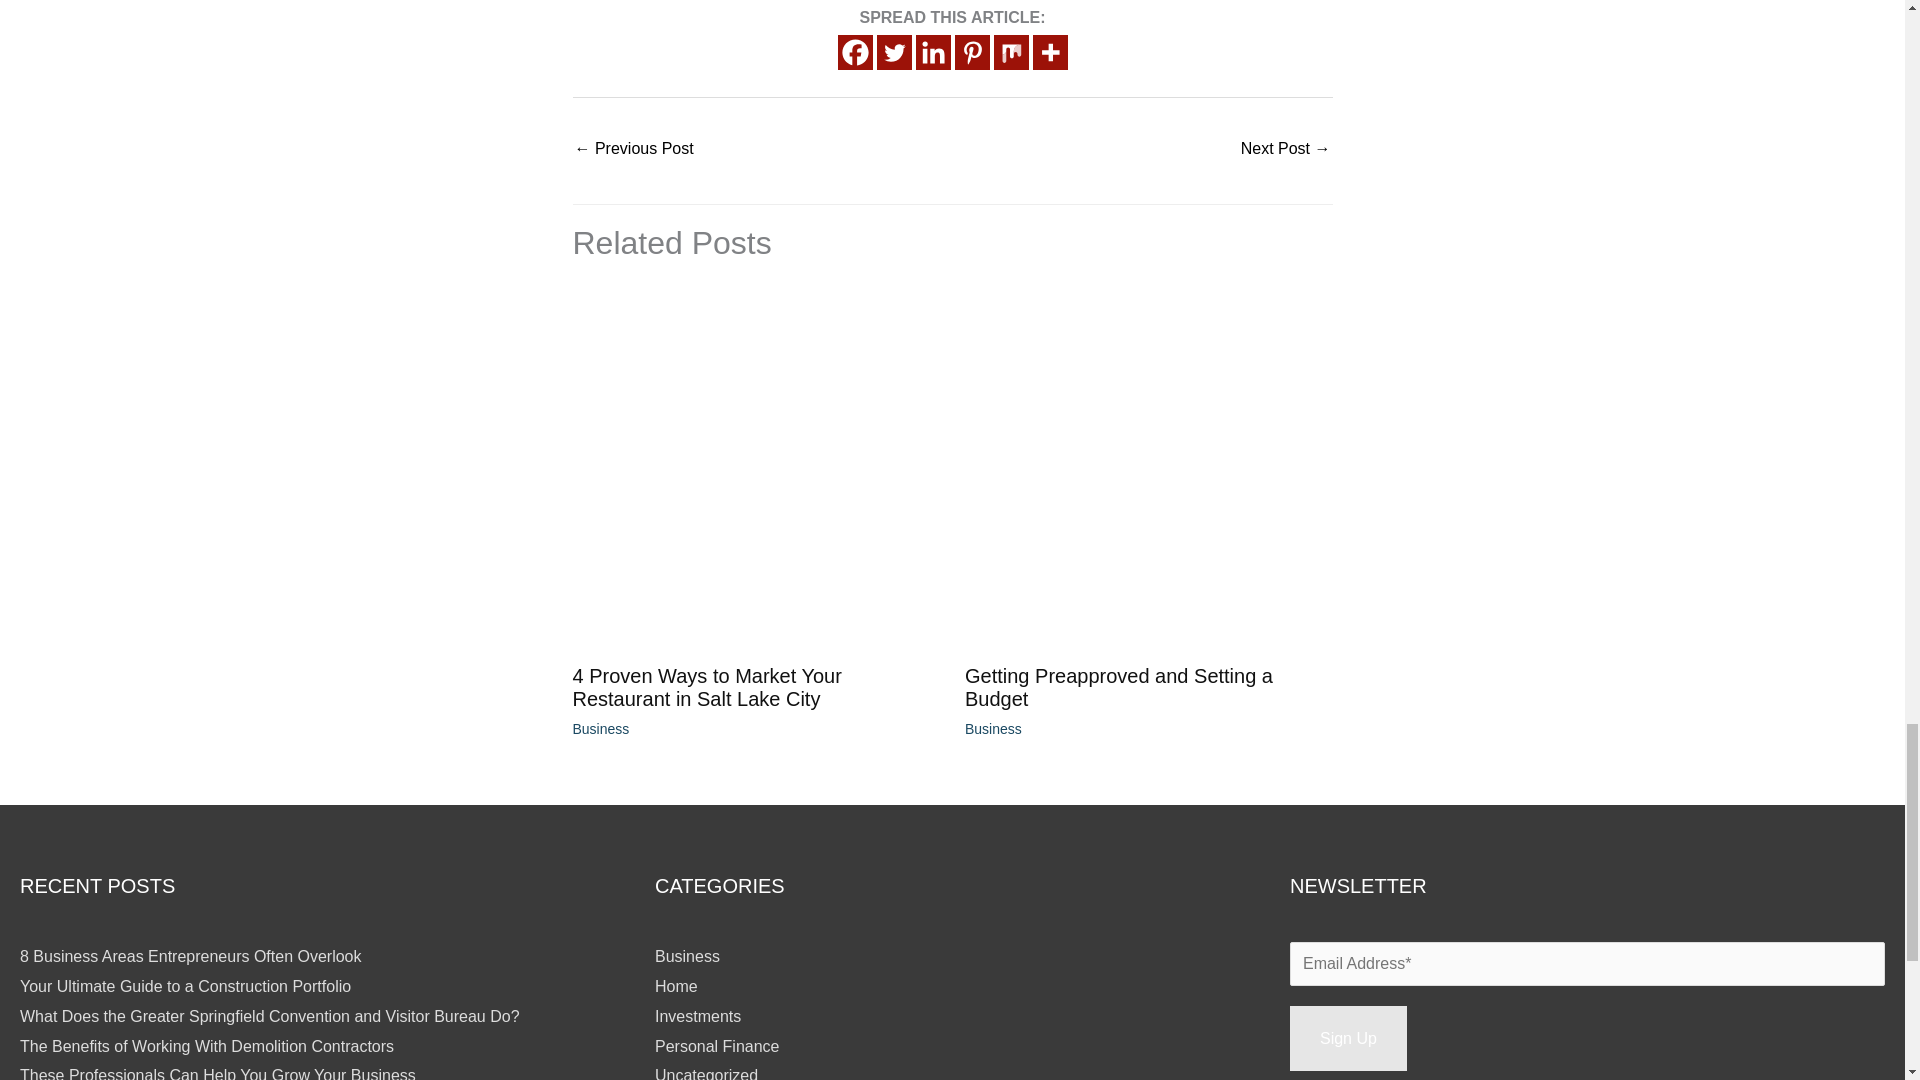 This screenshot has height=1080, width=1920. I want to click on Linkedin, so click(932, 52).